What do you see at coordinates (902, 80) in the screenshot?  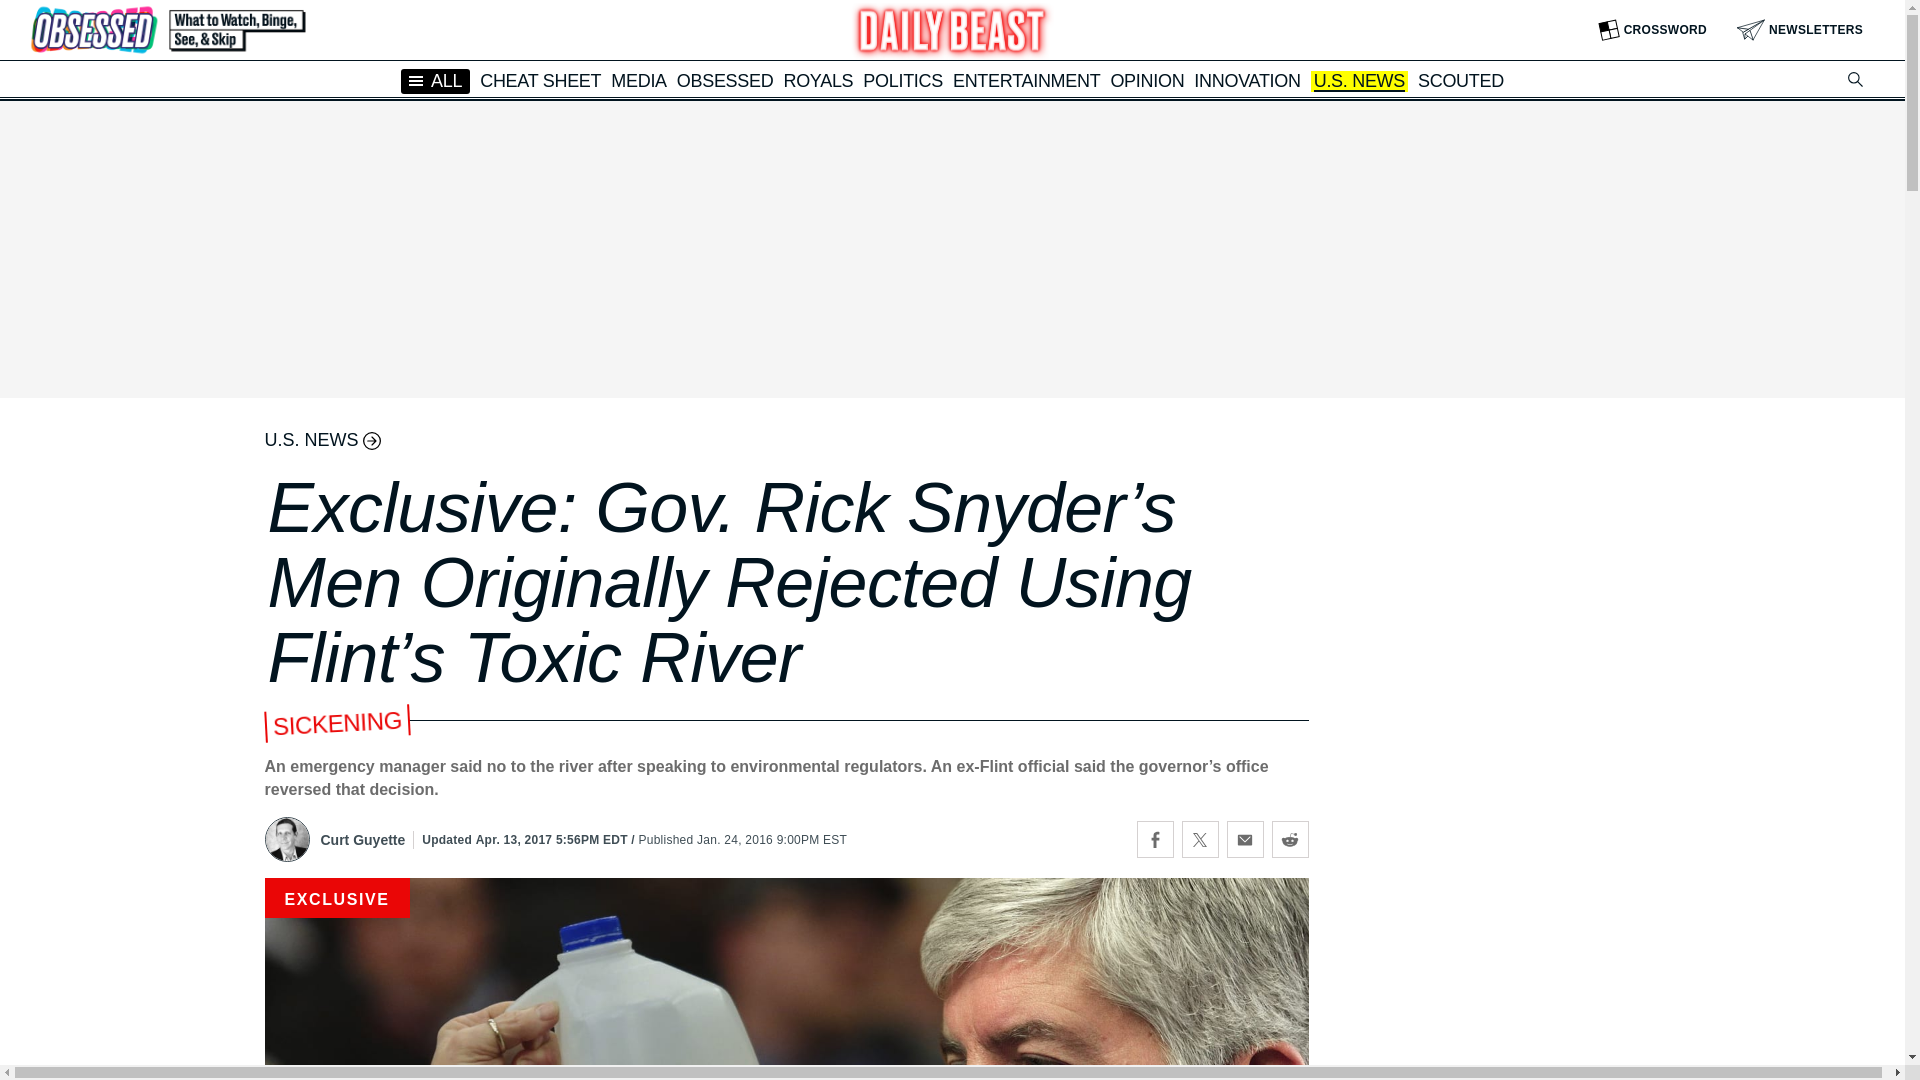 I see `POLITICS` at bounding box center [902, 80].